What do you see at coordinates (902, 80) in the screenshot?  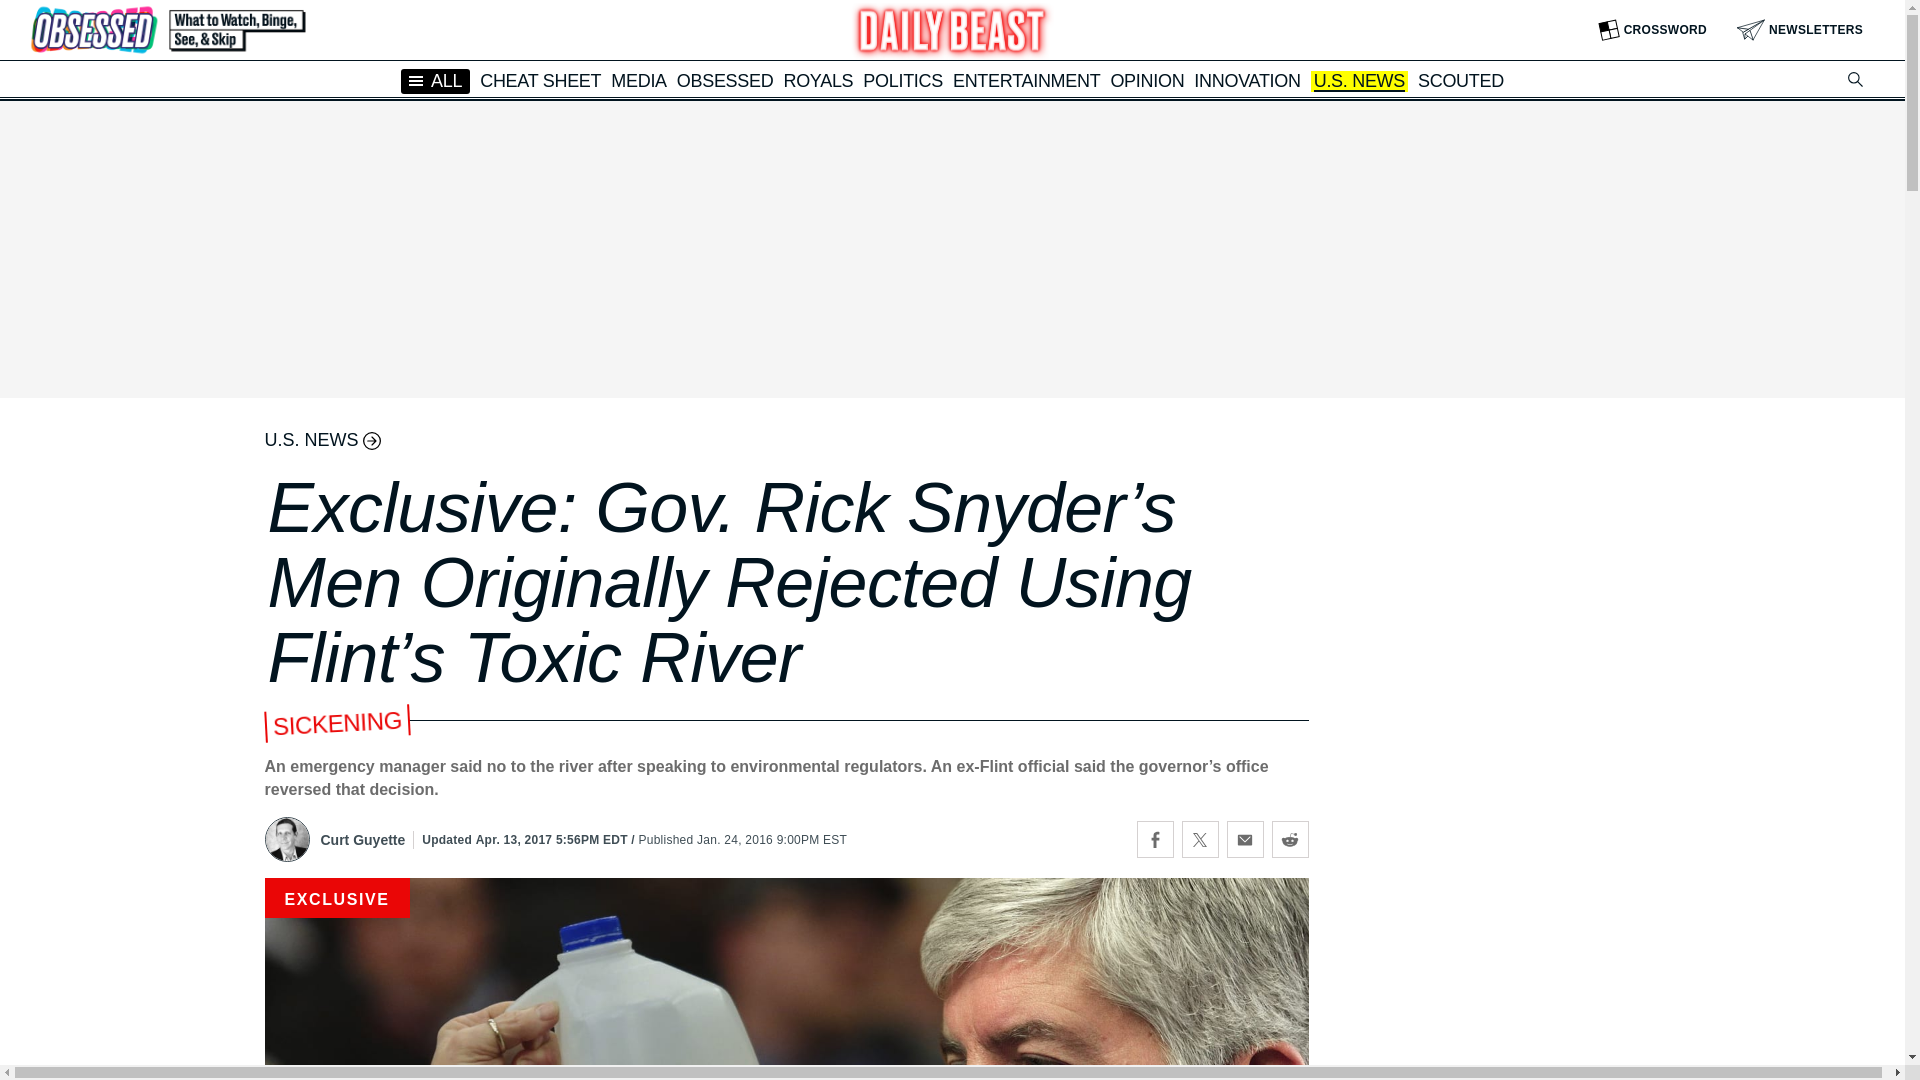 I see `POLITICS` at bounding box center [902, 80].